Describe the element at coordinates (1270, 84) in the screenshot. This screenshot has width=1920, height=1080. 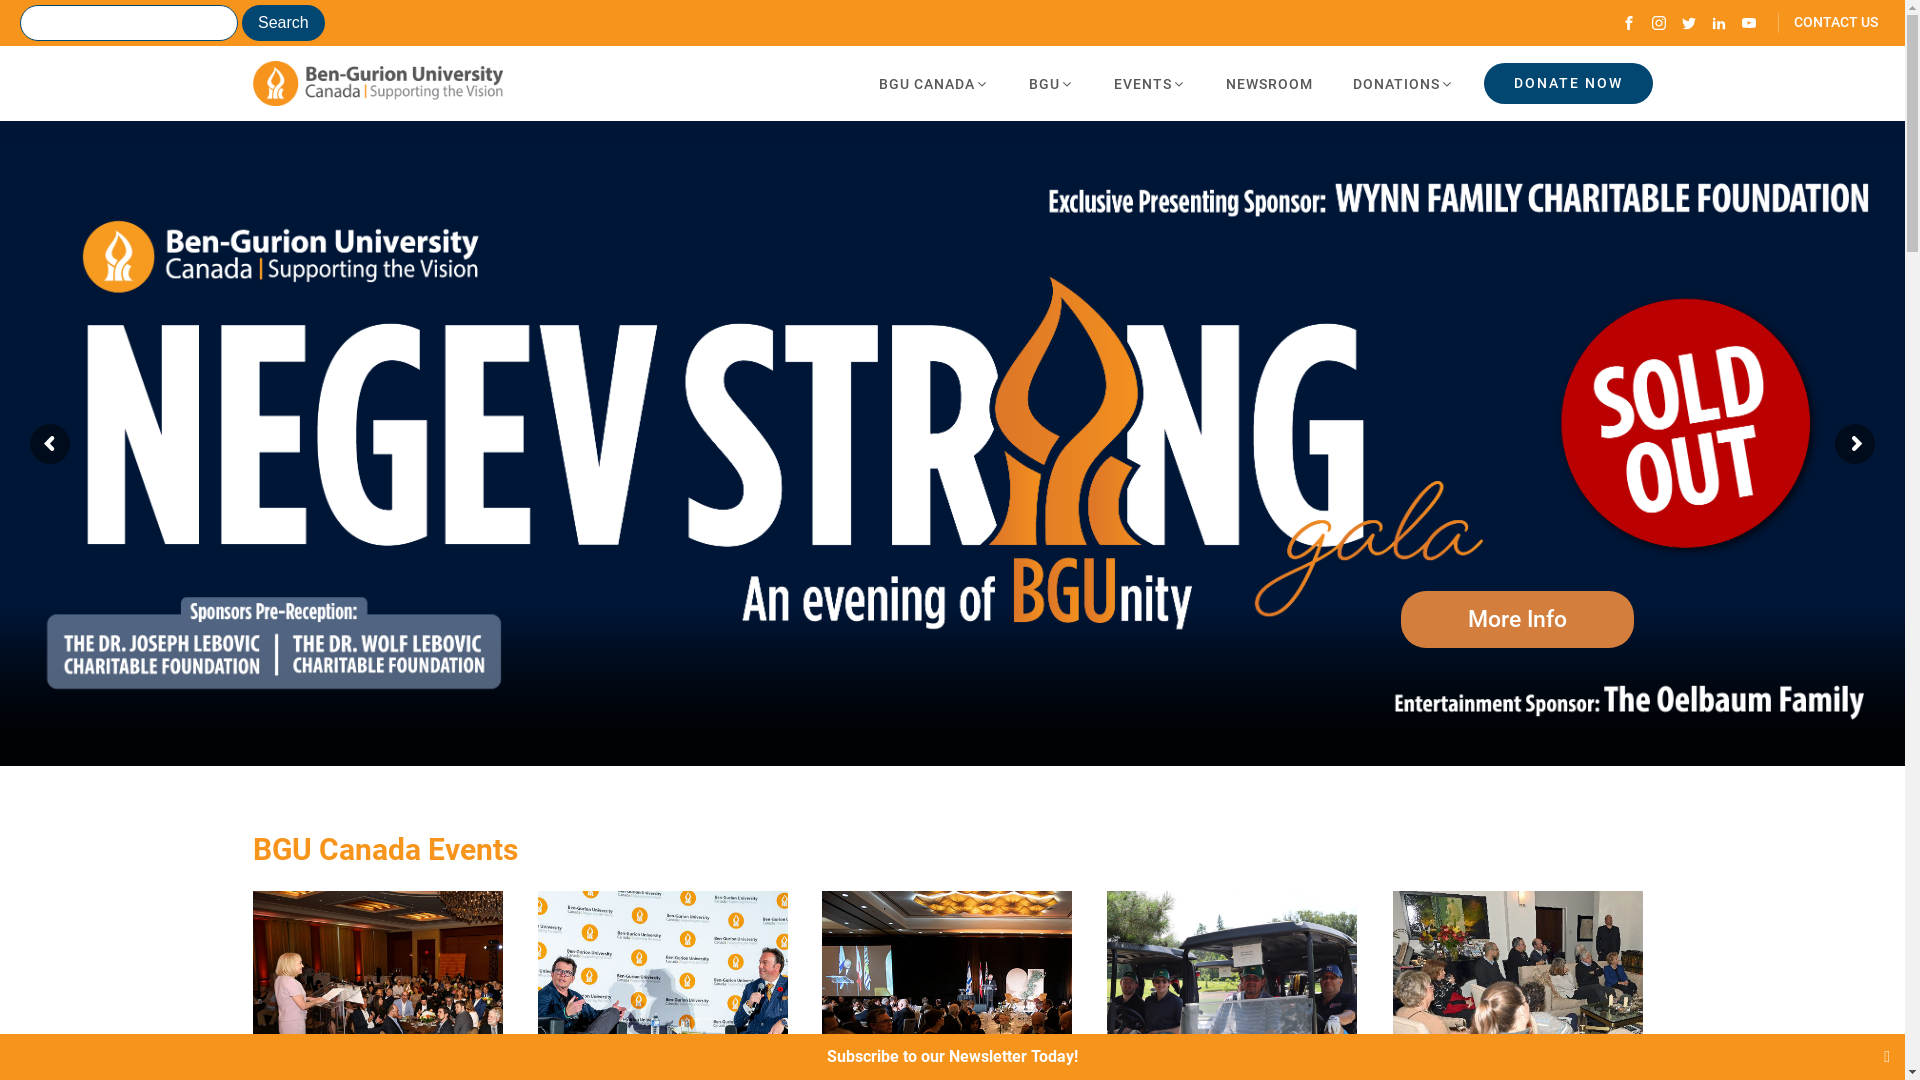
I see `NEWSROOM` at that location.